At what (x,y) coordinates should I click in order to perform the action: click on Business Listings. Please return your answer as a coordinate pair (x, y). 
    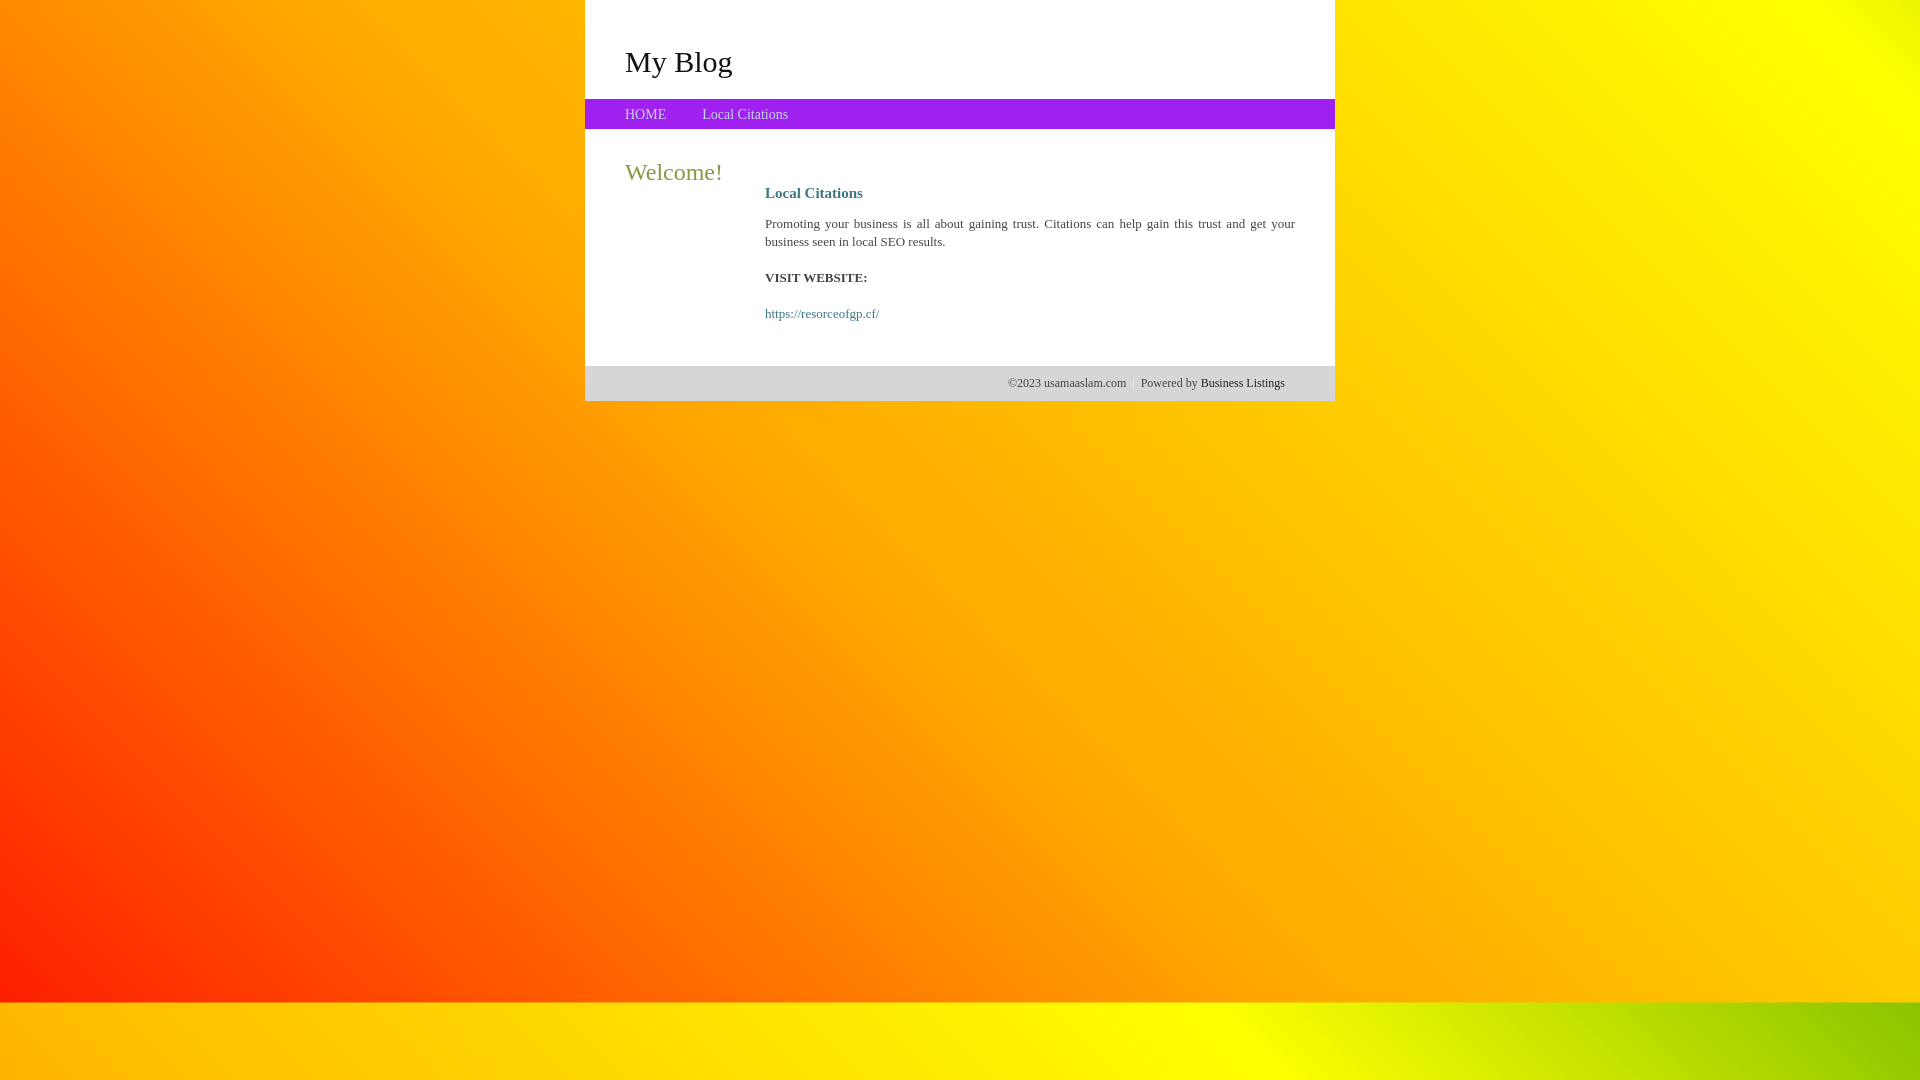
    Looking at the image, I should click on (1243, 383).